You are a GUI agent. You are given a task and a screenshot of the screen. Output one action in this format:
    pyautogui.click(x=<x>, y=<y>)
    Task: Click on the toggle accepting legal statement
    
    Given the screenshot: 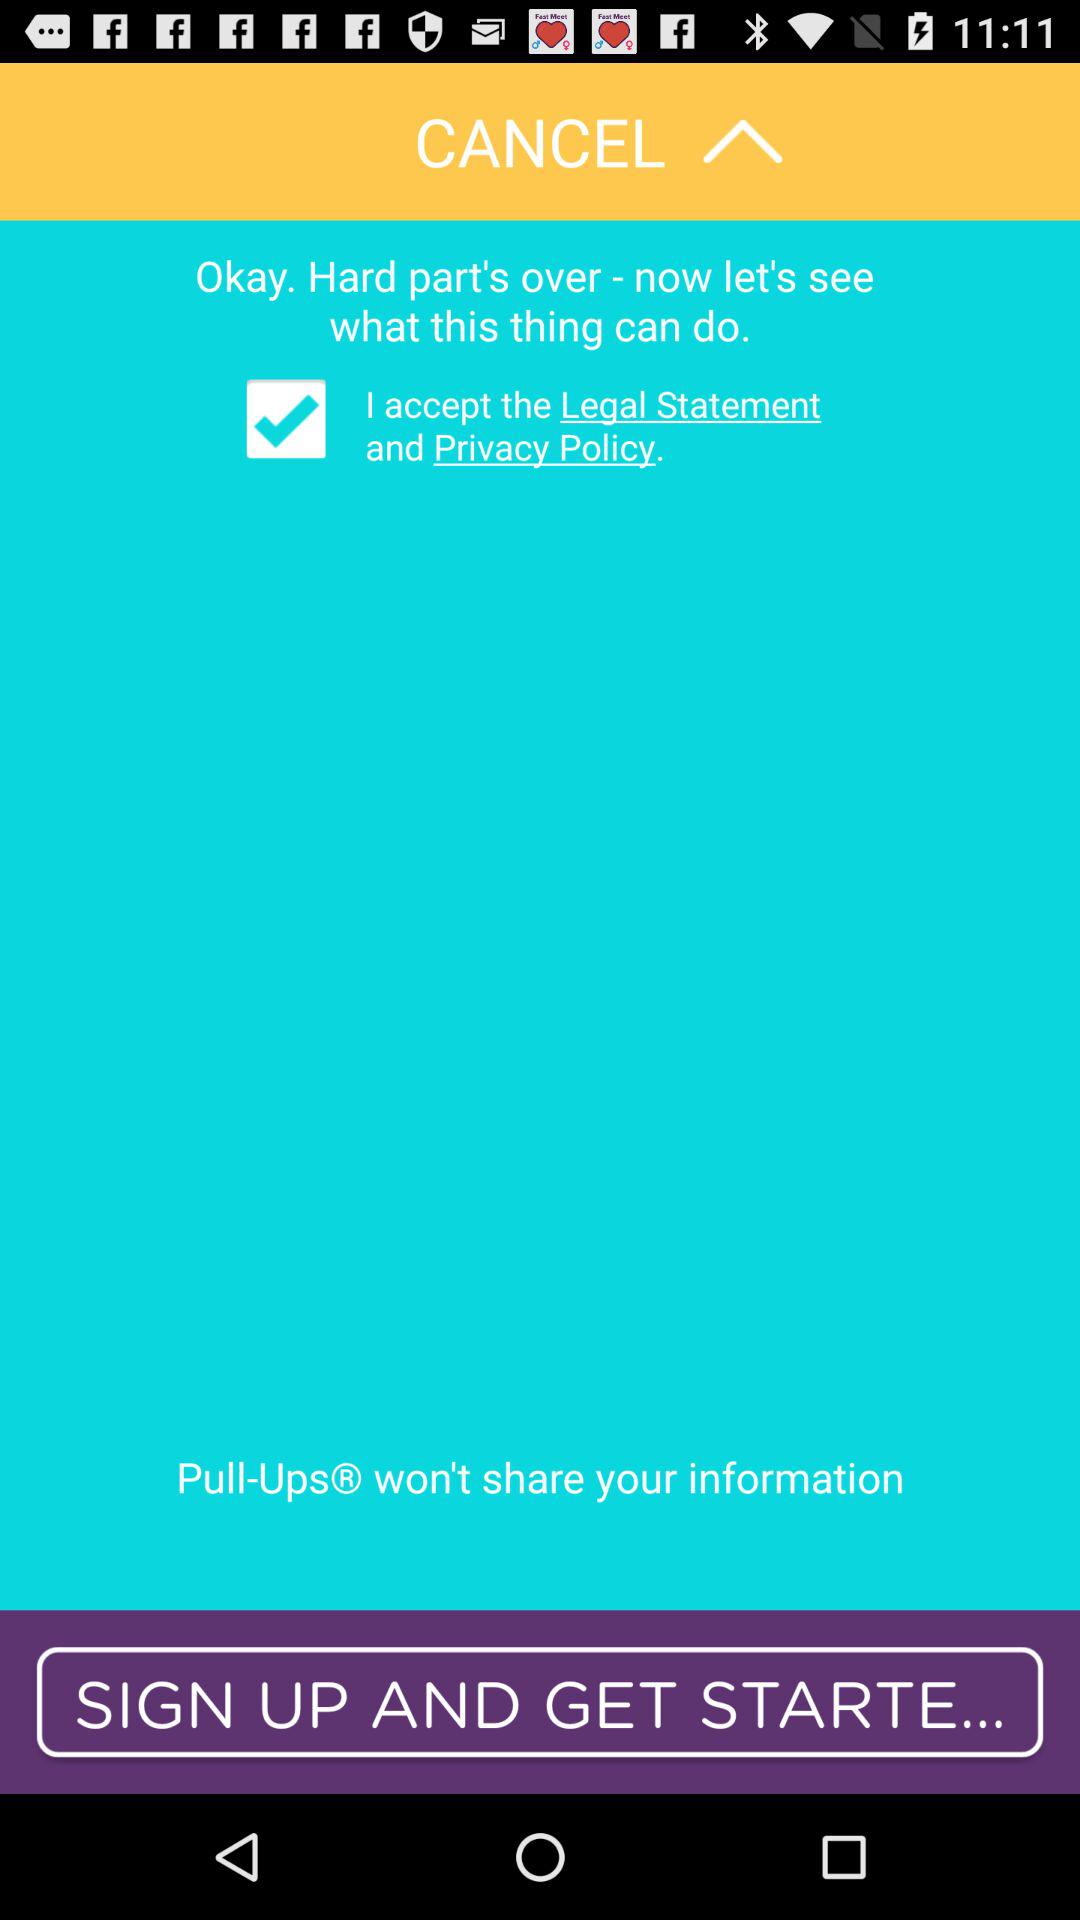 What is the action you would take?
    pyautogui.click(x=286, y=418)
    